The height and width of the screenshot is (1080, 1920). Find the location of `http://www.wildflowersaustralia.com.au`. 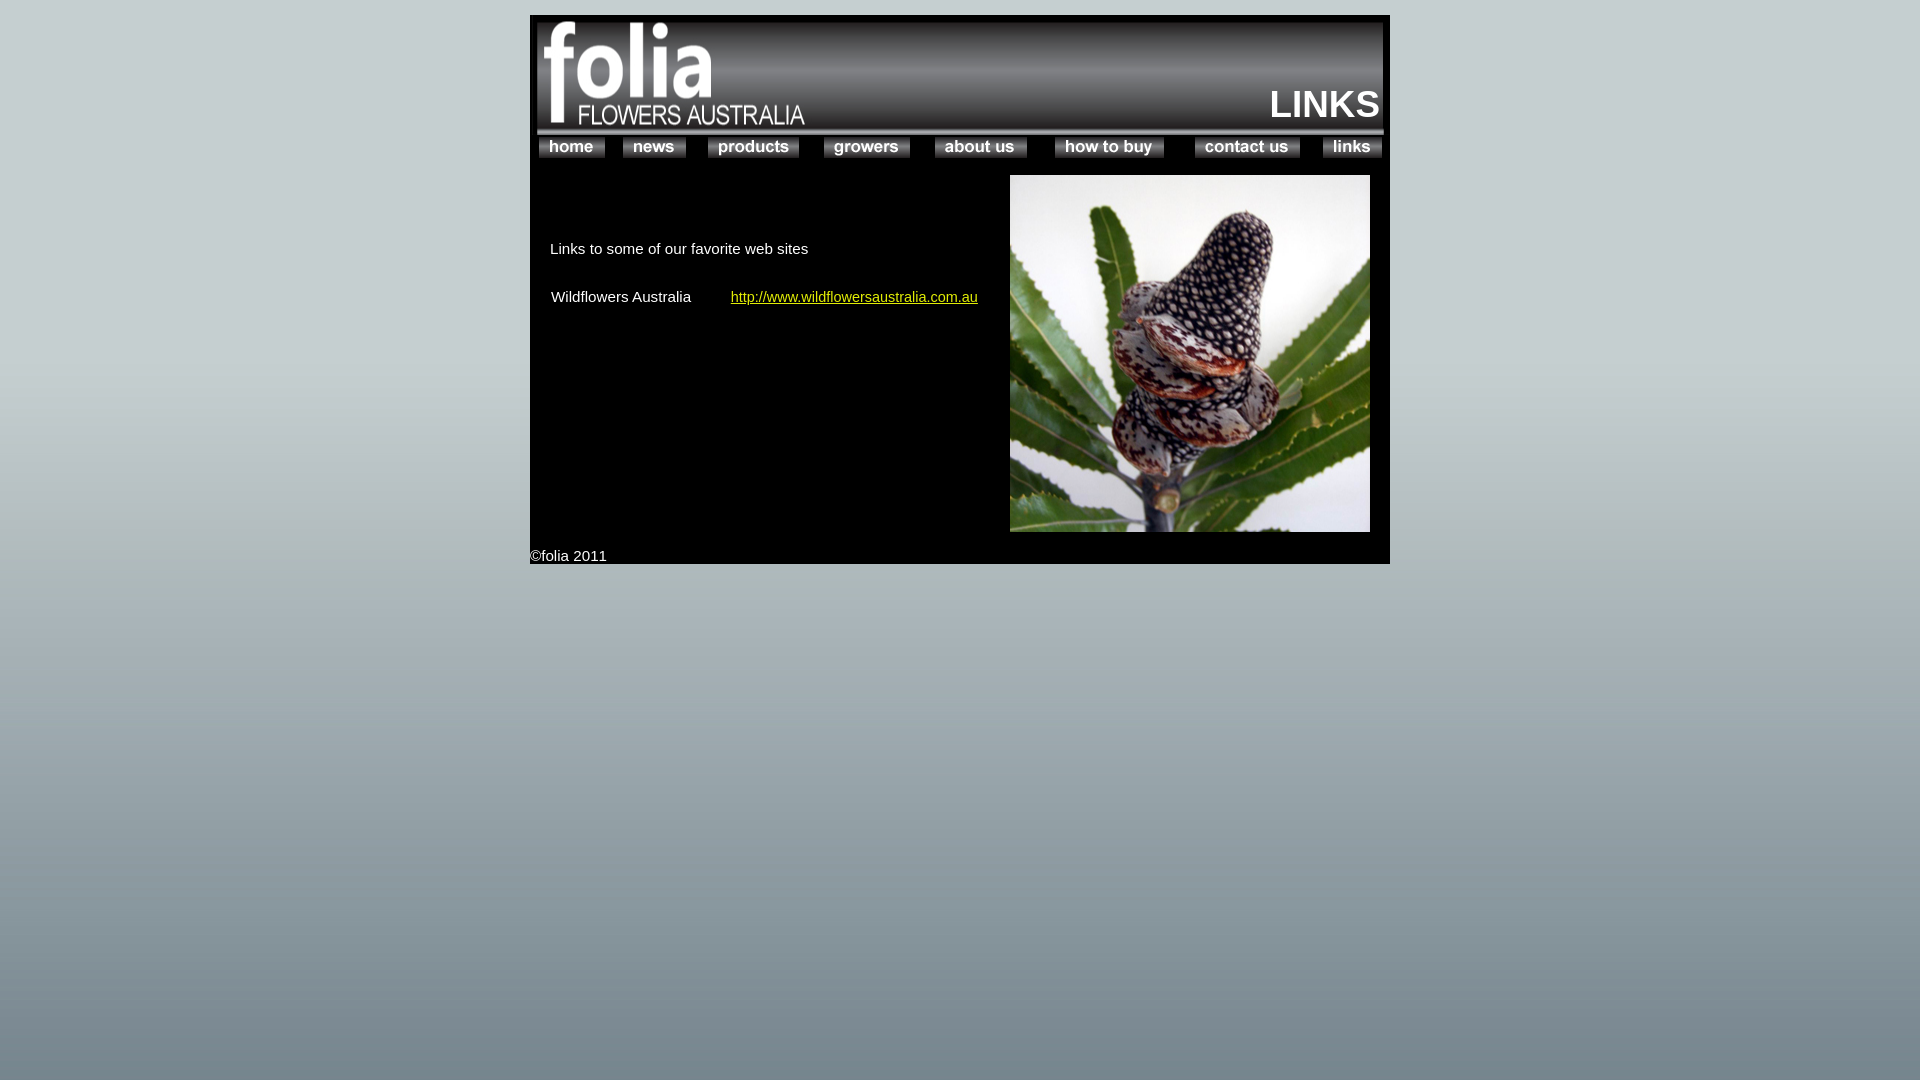

http://www.wildflowersaustralia.com.au is located at coordinates (854, 297).